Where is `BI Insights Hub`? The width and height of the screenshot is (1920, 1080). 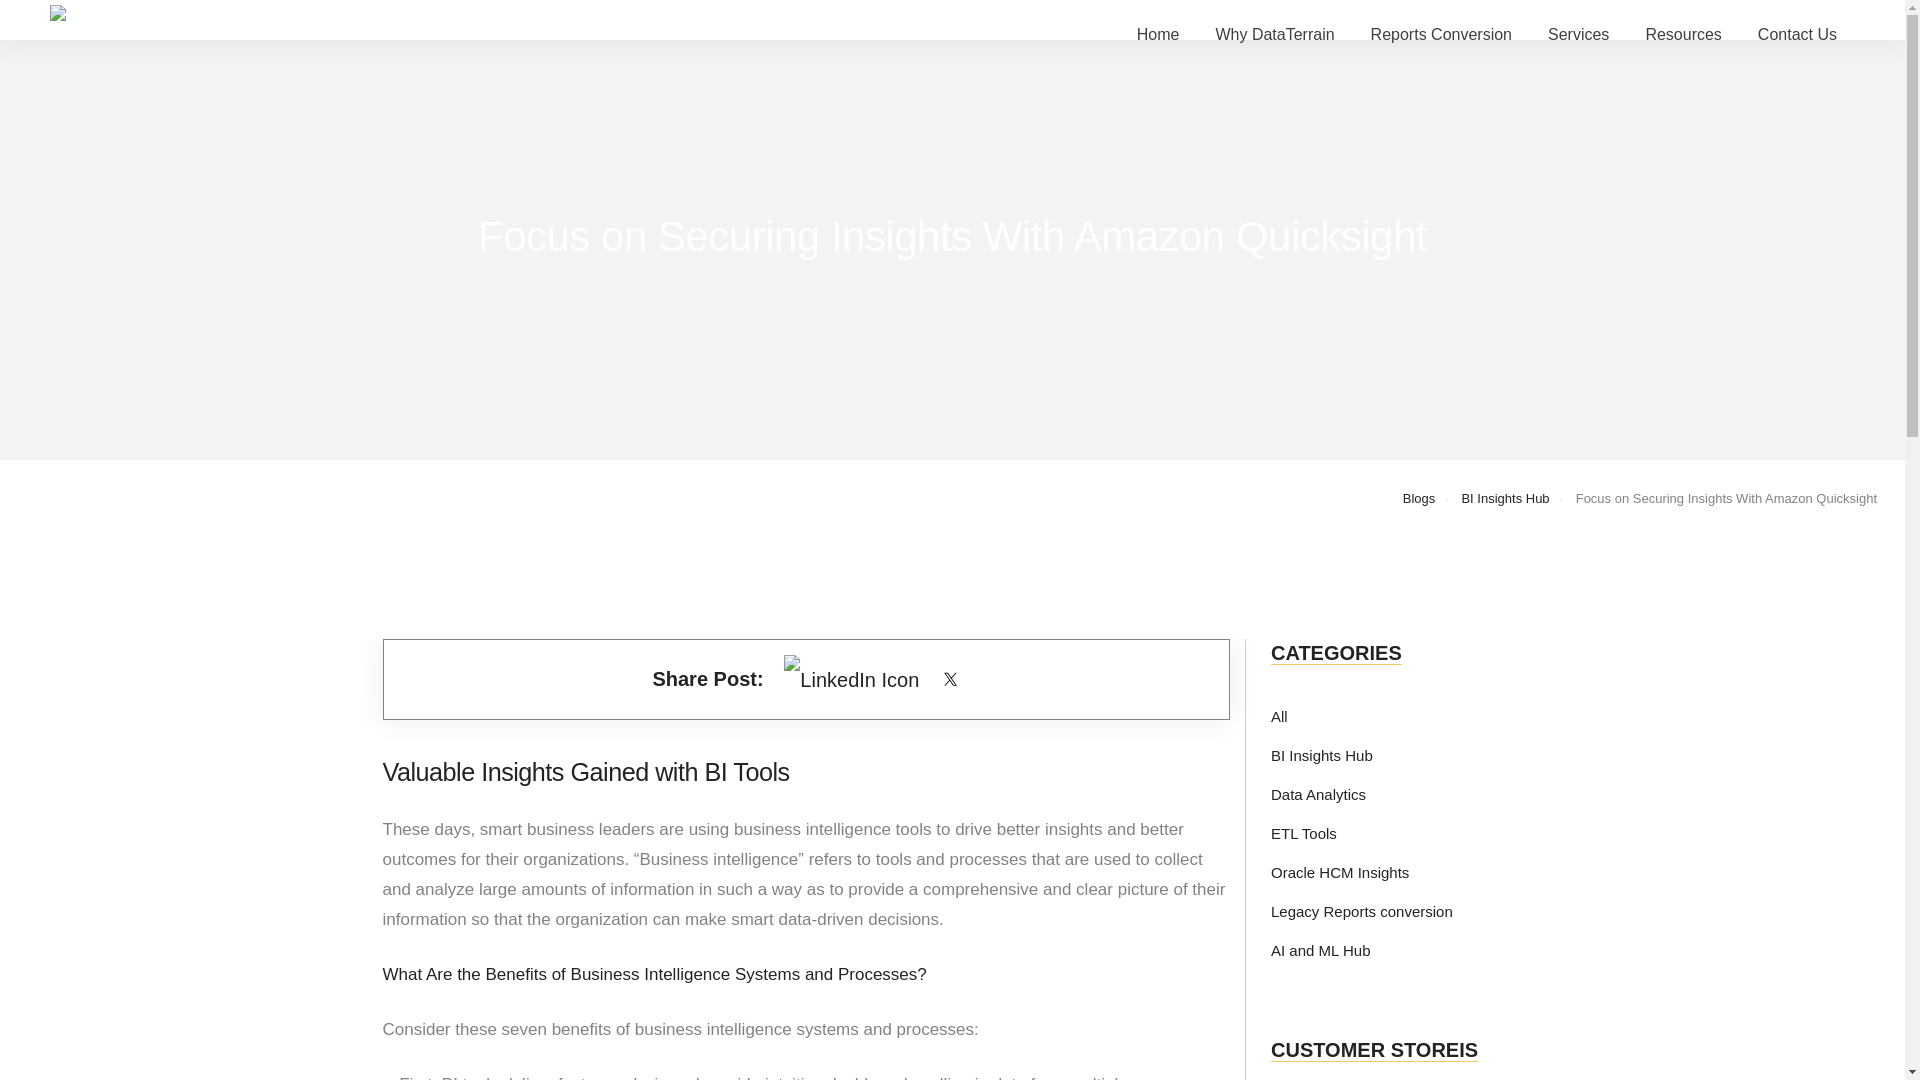
BI Insights Hub is located at coordinates (1505, 498).